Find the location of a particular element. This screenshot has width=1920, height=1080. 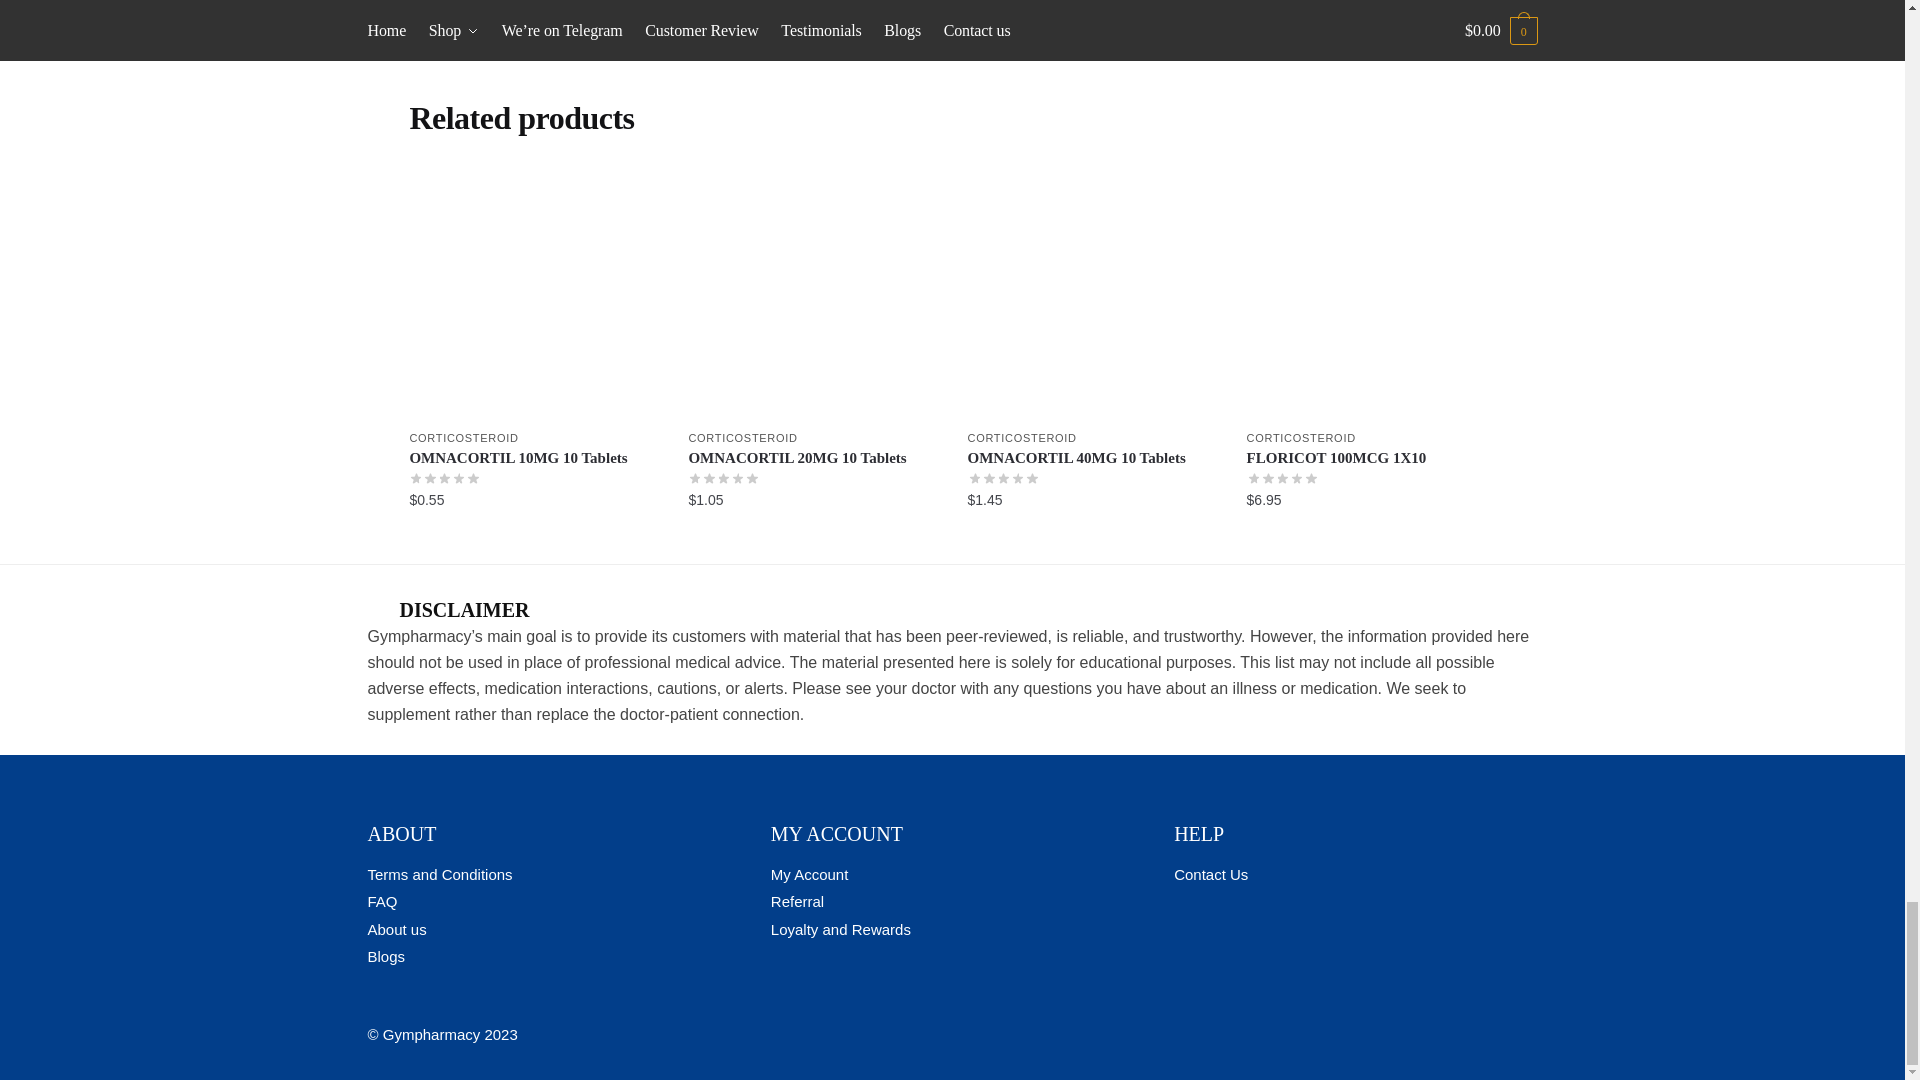

My account is located at coordinates (810, 874).